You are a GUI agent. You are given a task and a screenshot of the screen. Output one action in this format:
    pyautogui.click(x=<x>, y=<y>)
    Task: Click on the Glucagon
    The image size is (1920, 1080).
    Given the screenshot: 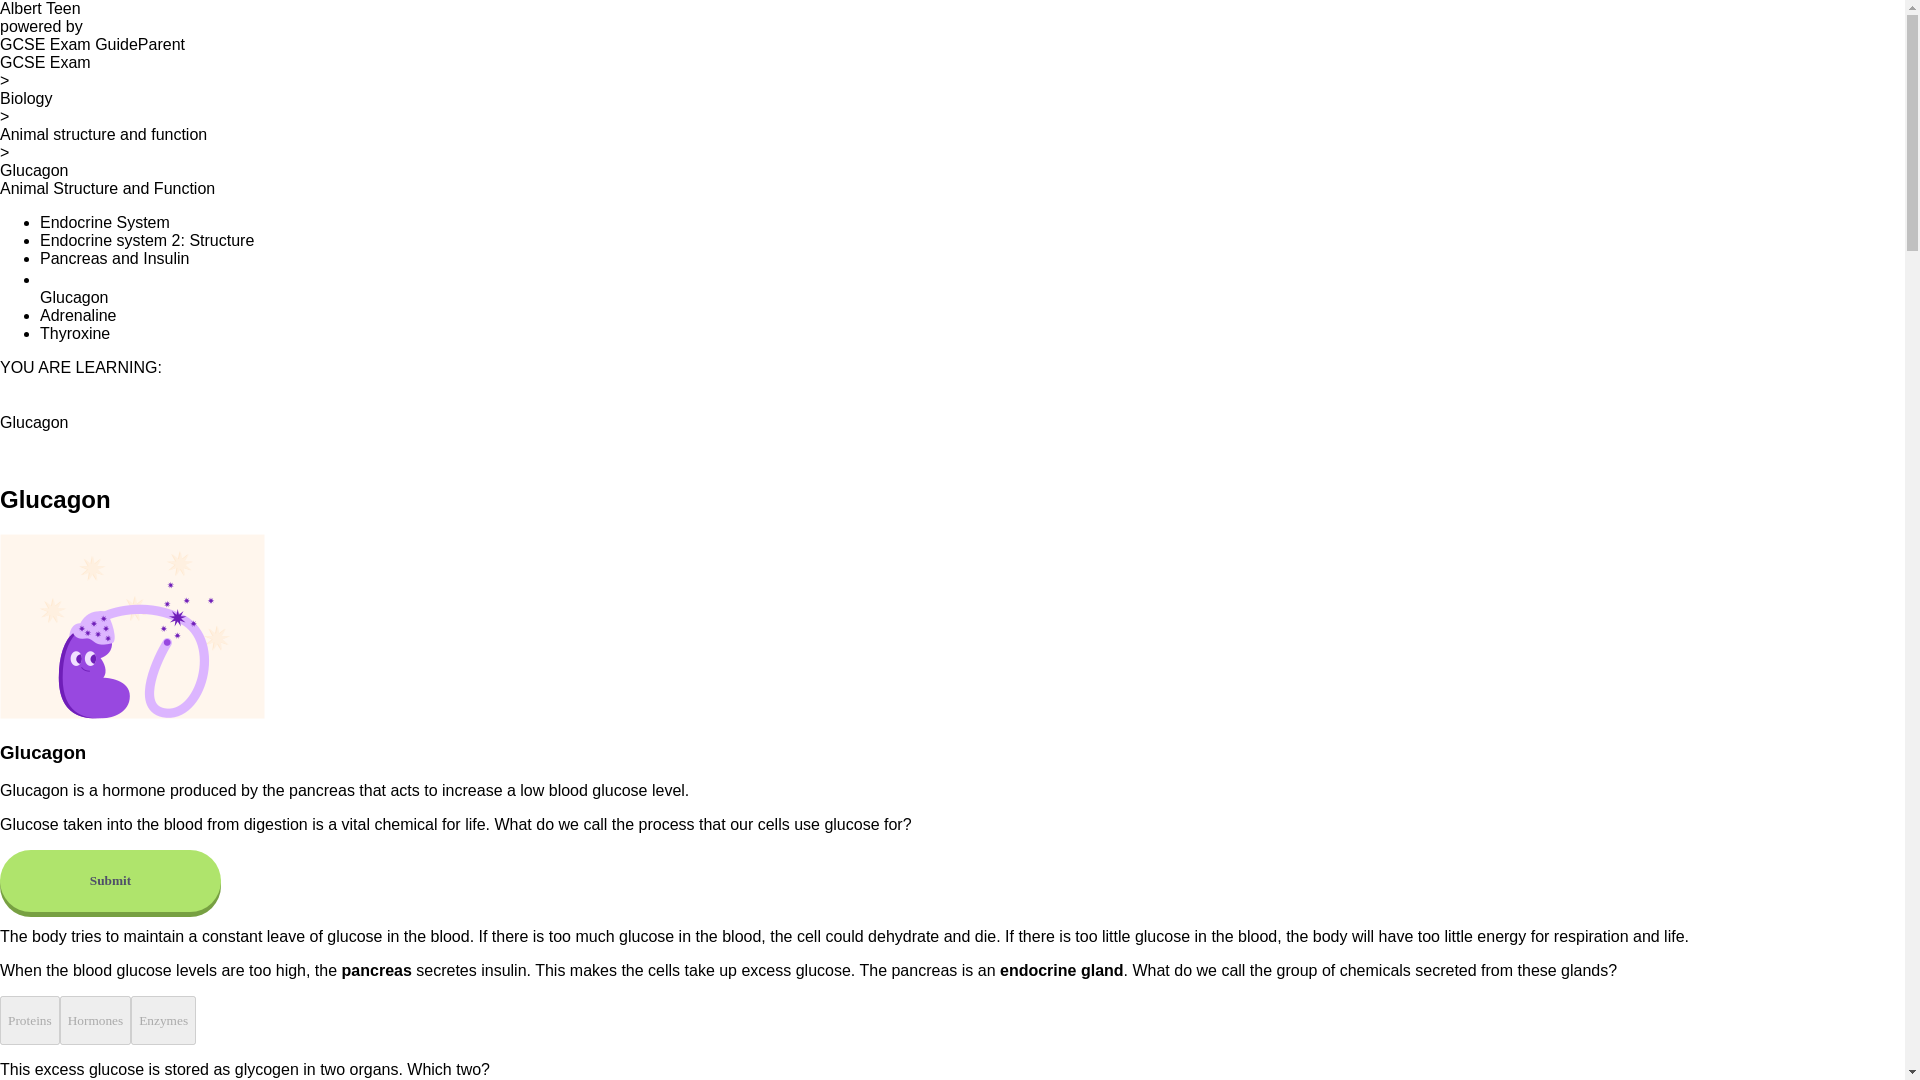 What is the action you would take?
    pyautogui.click(x=34, y=170)
    